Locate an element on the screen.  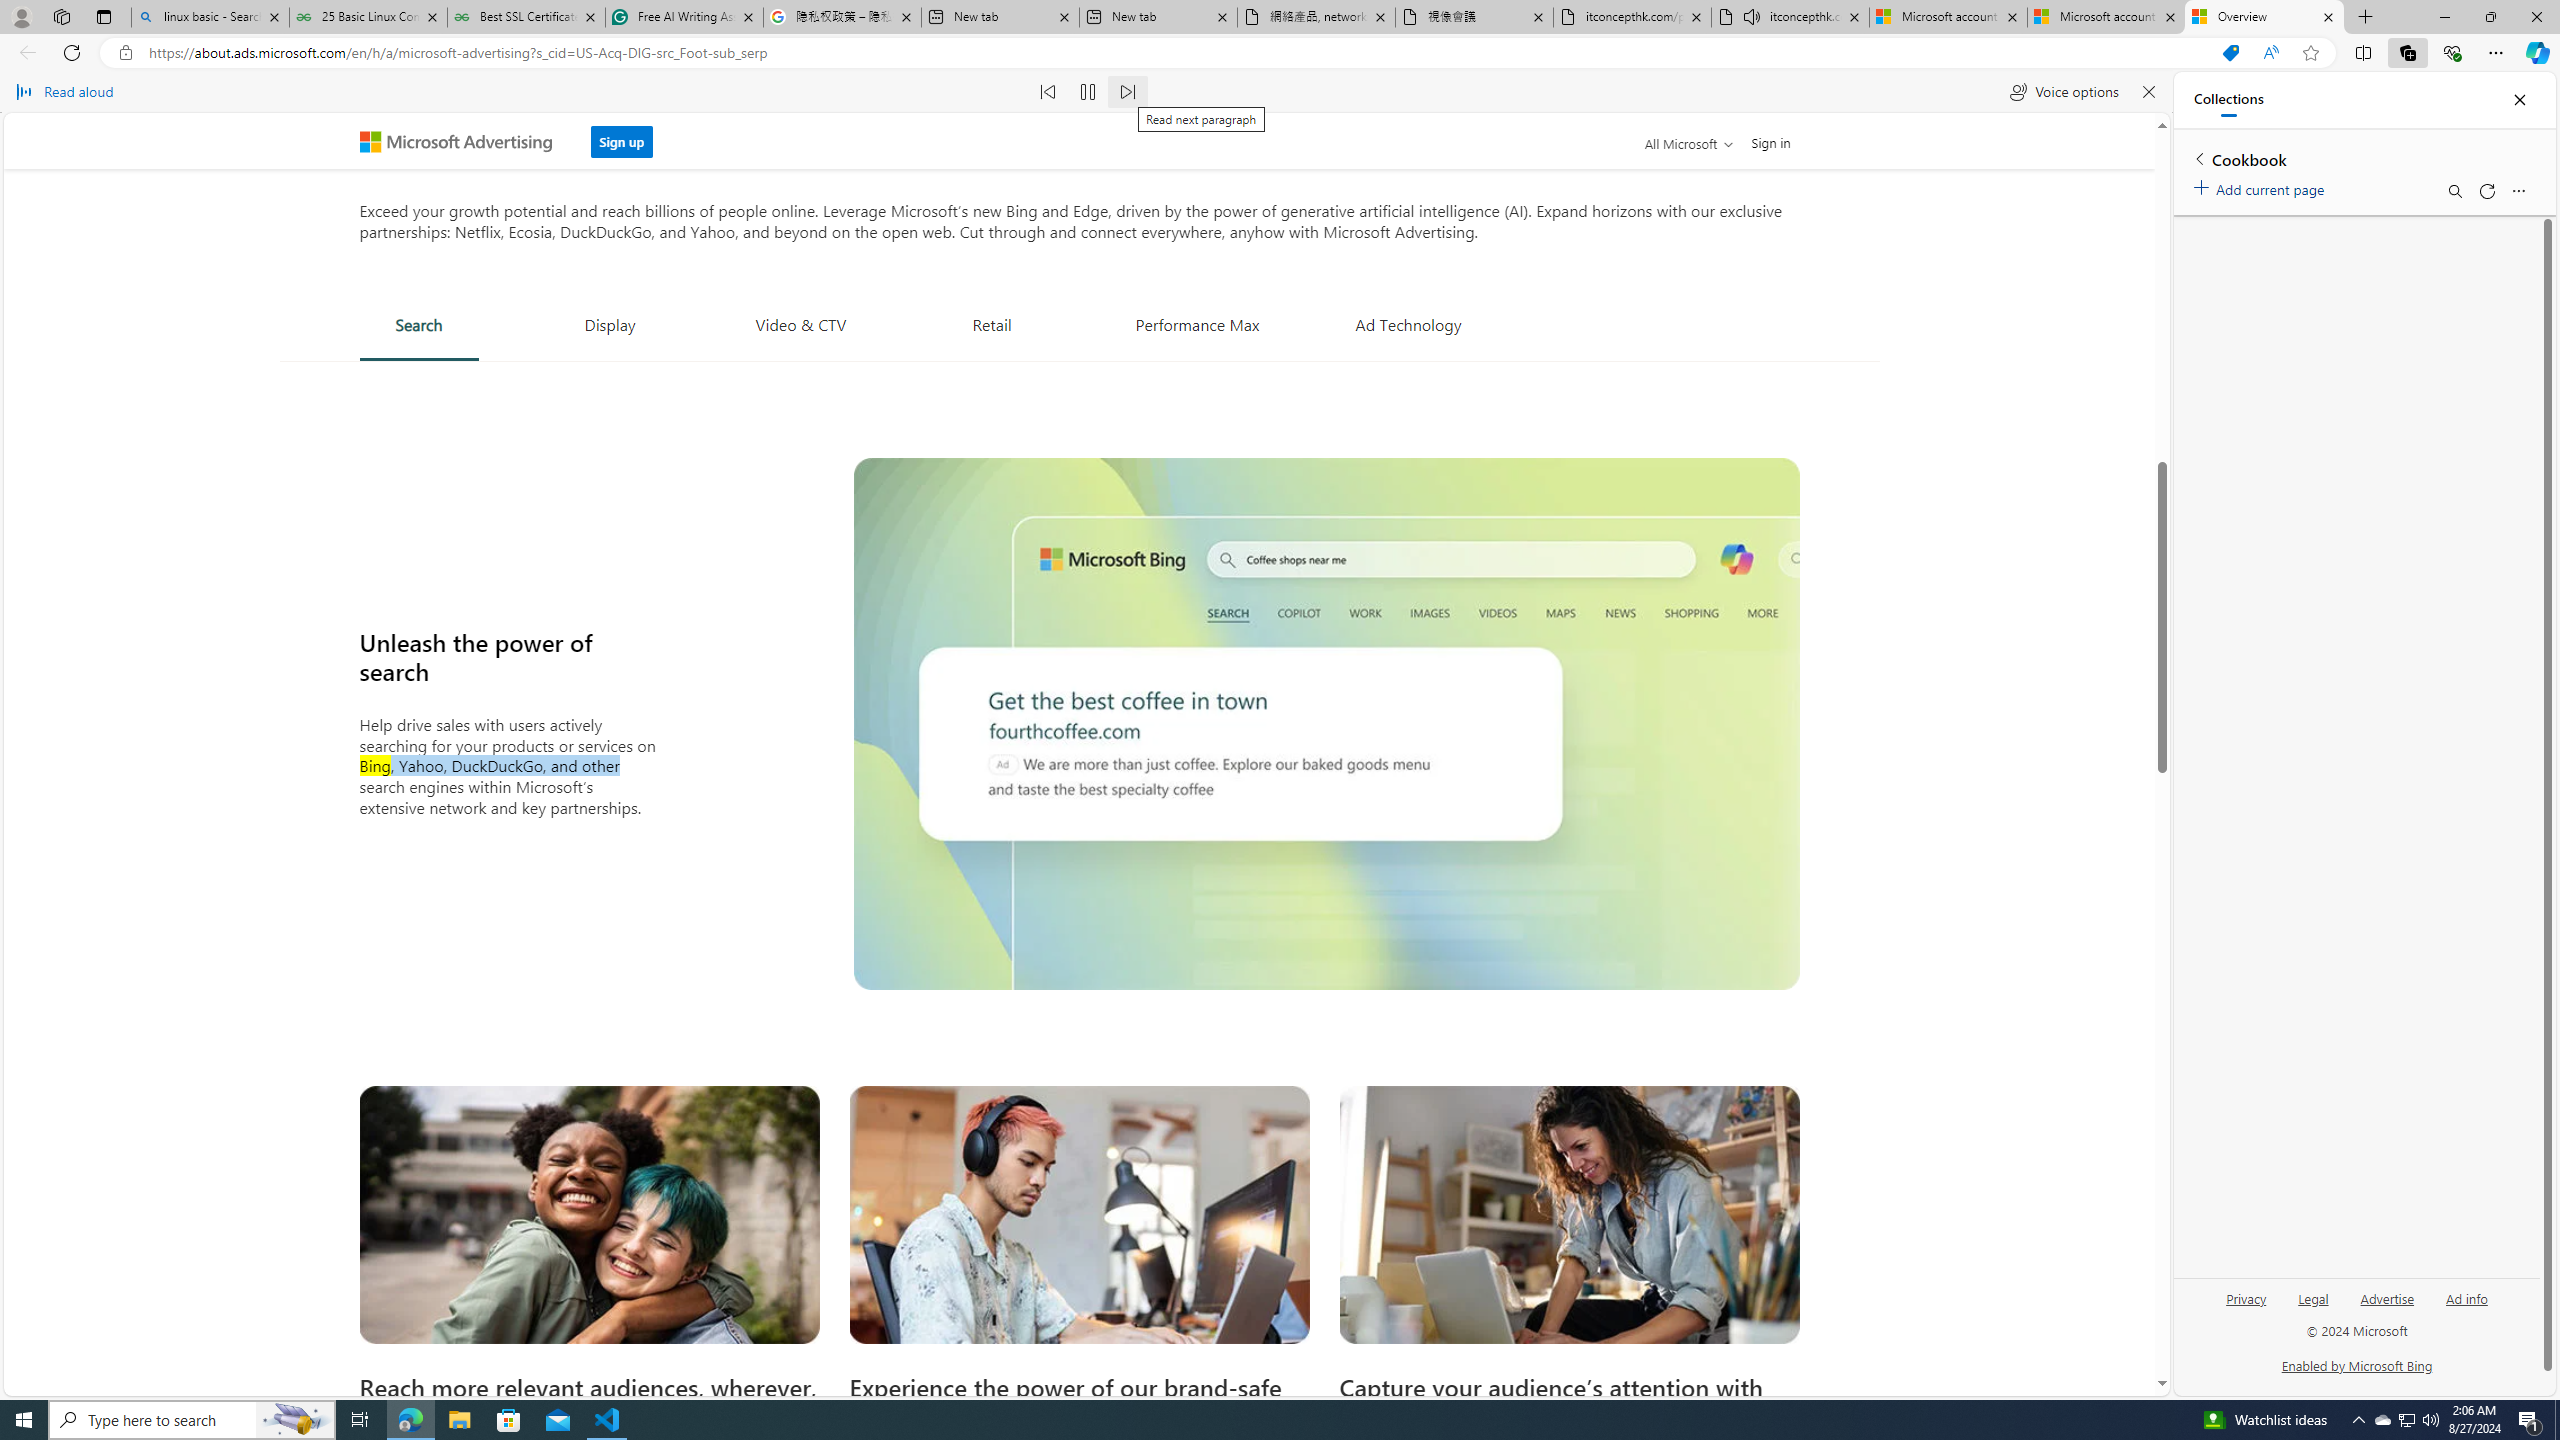
Best SSL Certificates Provider in India - GeeksforGeeks is located at coordinates (526, 17).